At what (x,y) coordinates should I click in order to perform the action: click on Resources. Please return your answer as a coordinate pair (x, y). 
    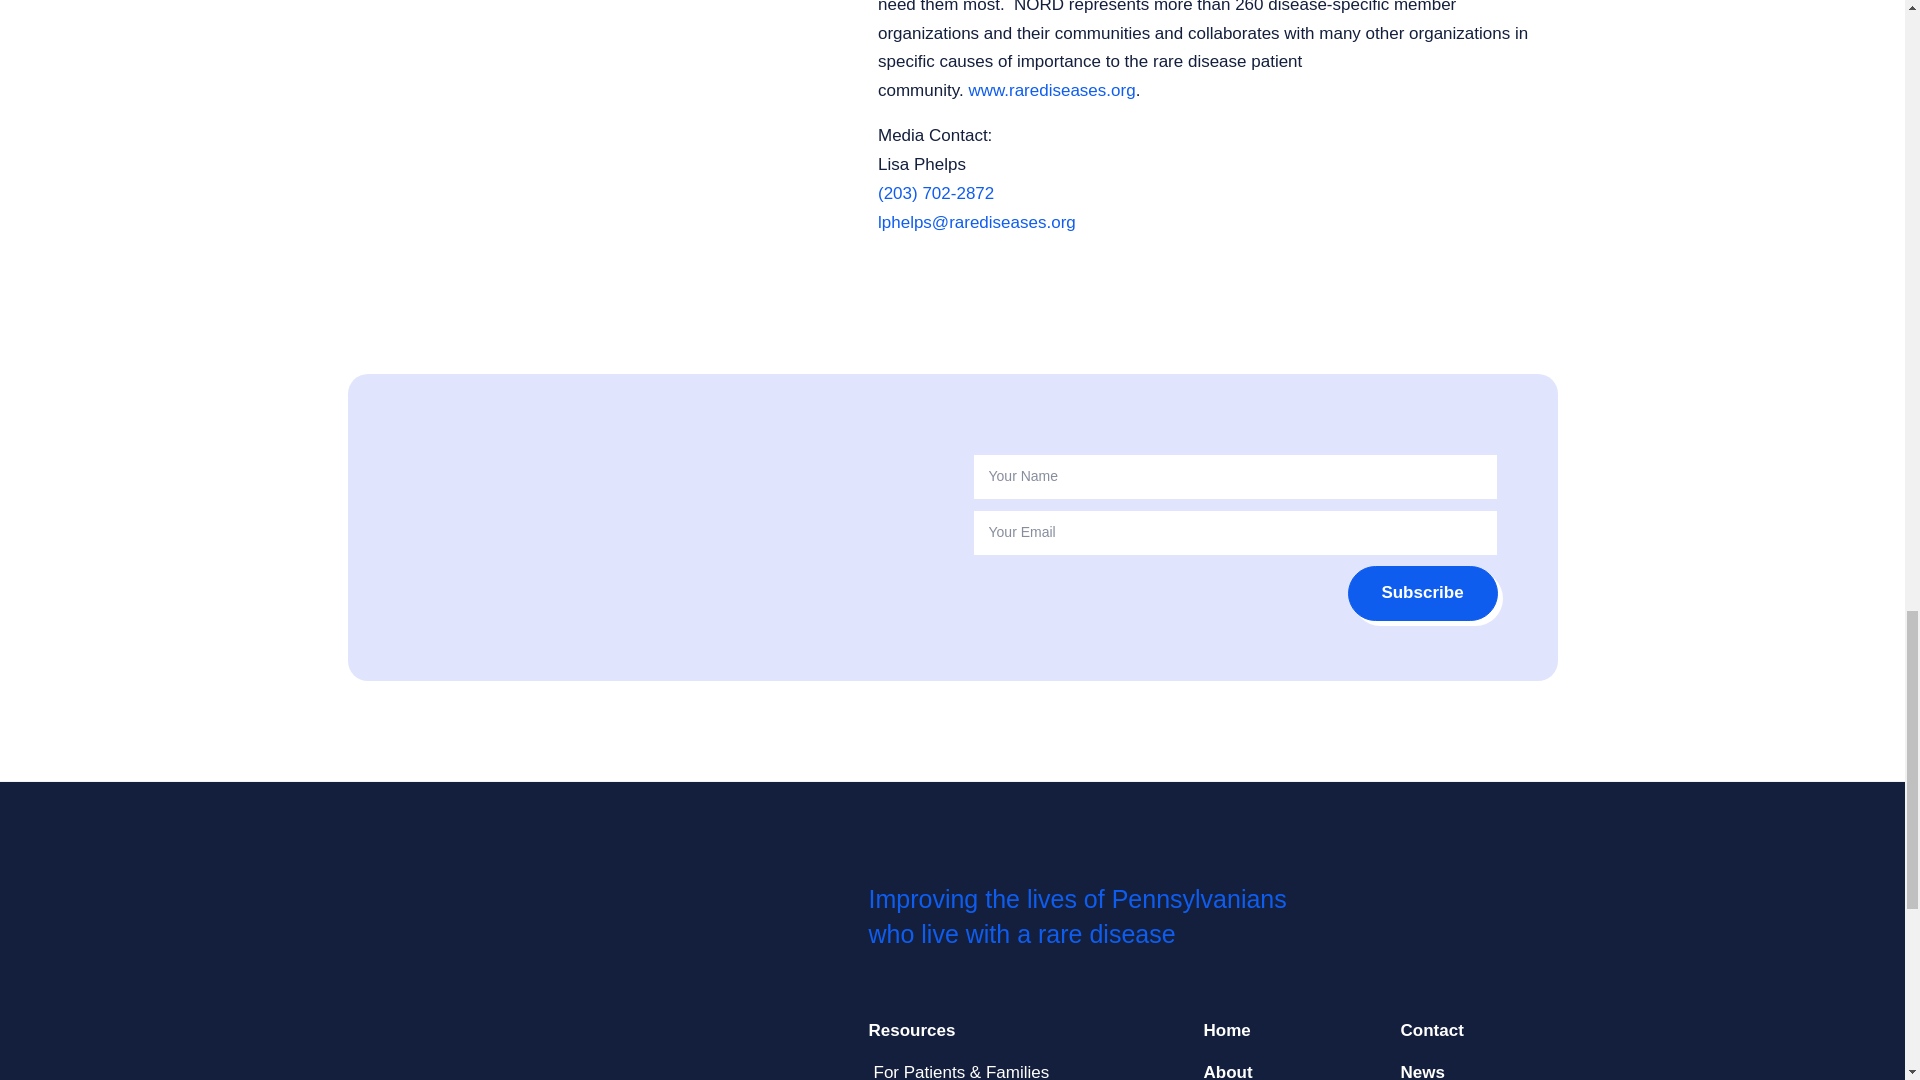
    Looking at the image, I should click on (1000, 1030).